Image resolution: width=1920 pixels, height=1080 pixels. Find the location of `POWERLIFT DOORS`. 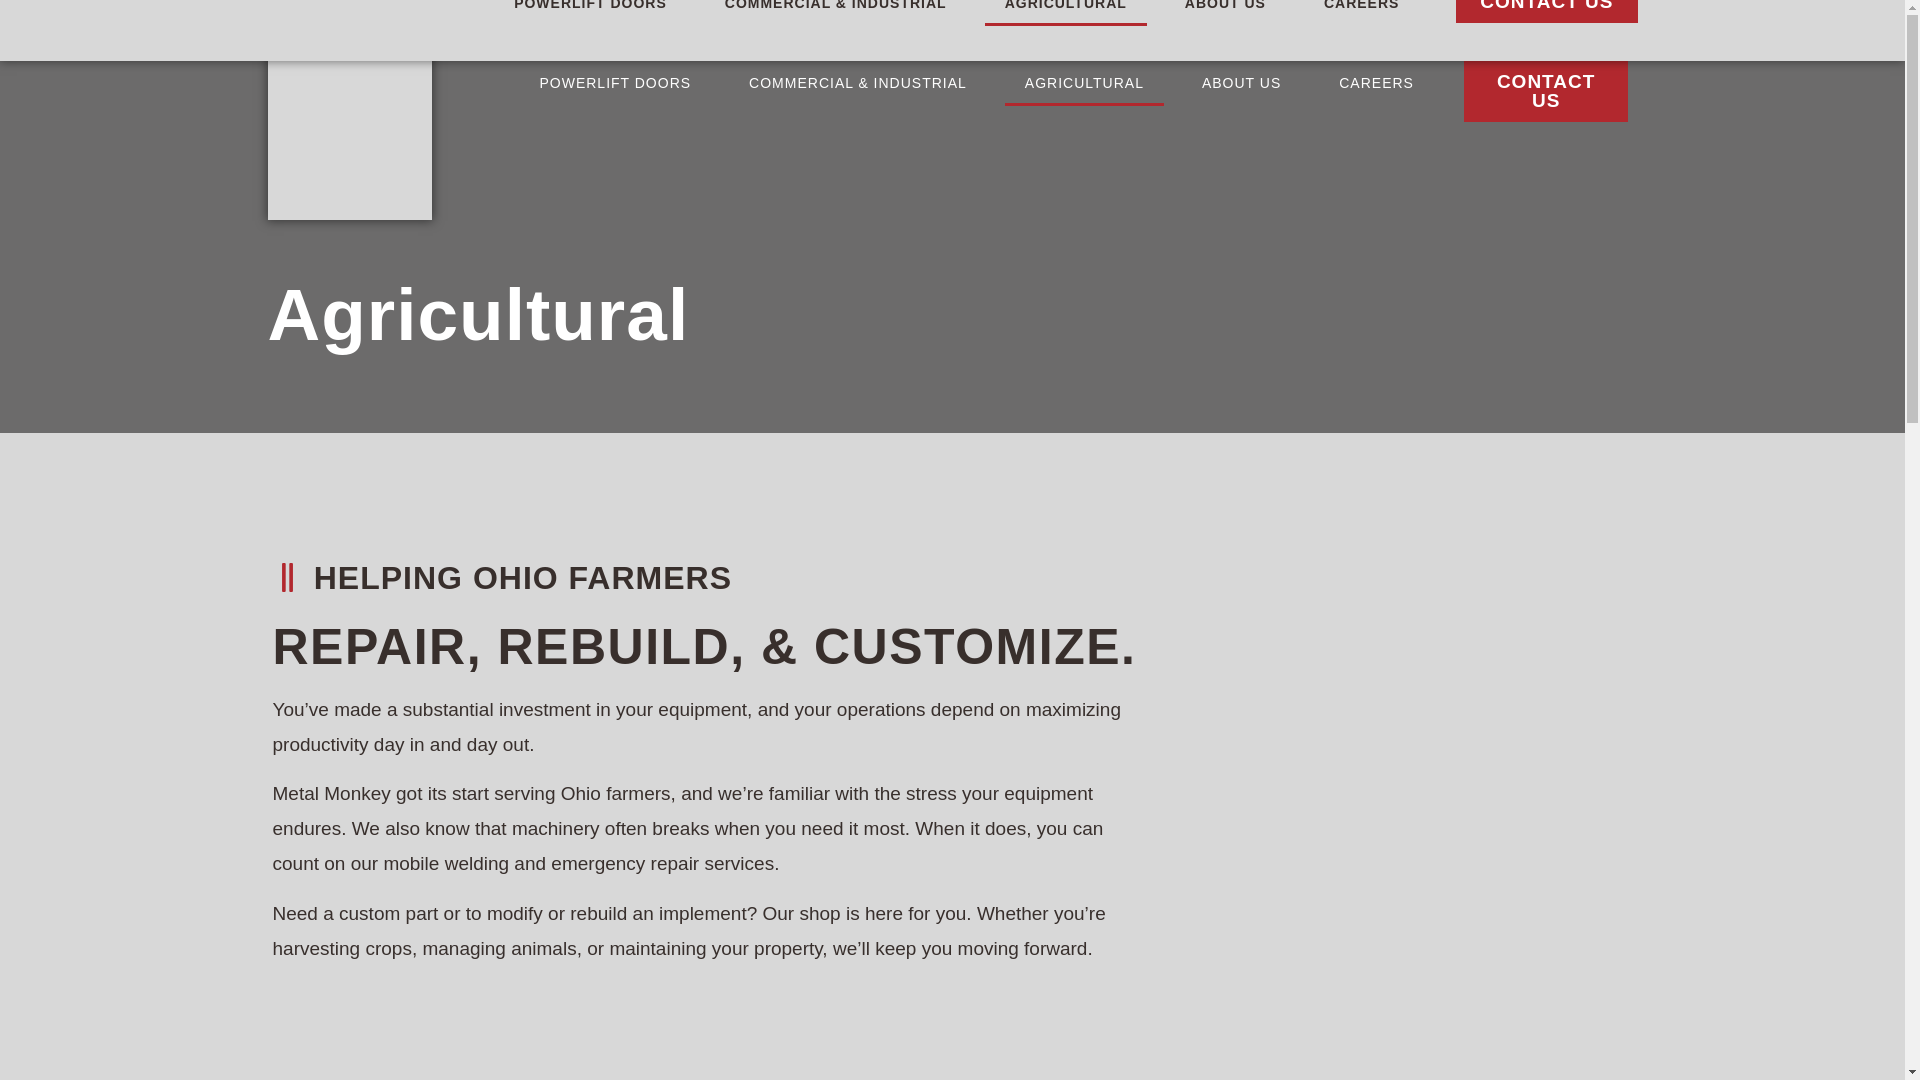

POWERLIFT DOORS is located at coordinates (590, 12).